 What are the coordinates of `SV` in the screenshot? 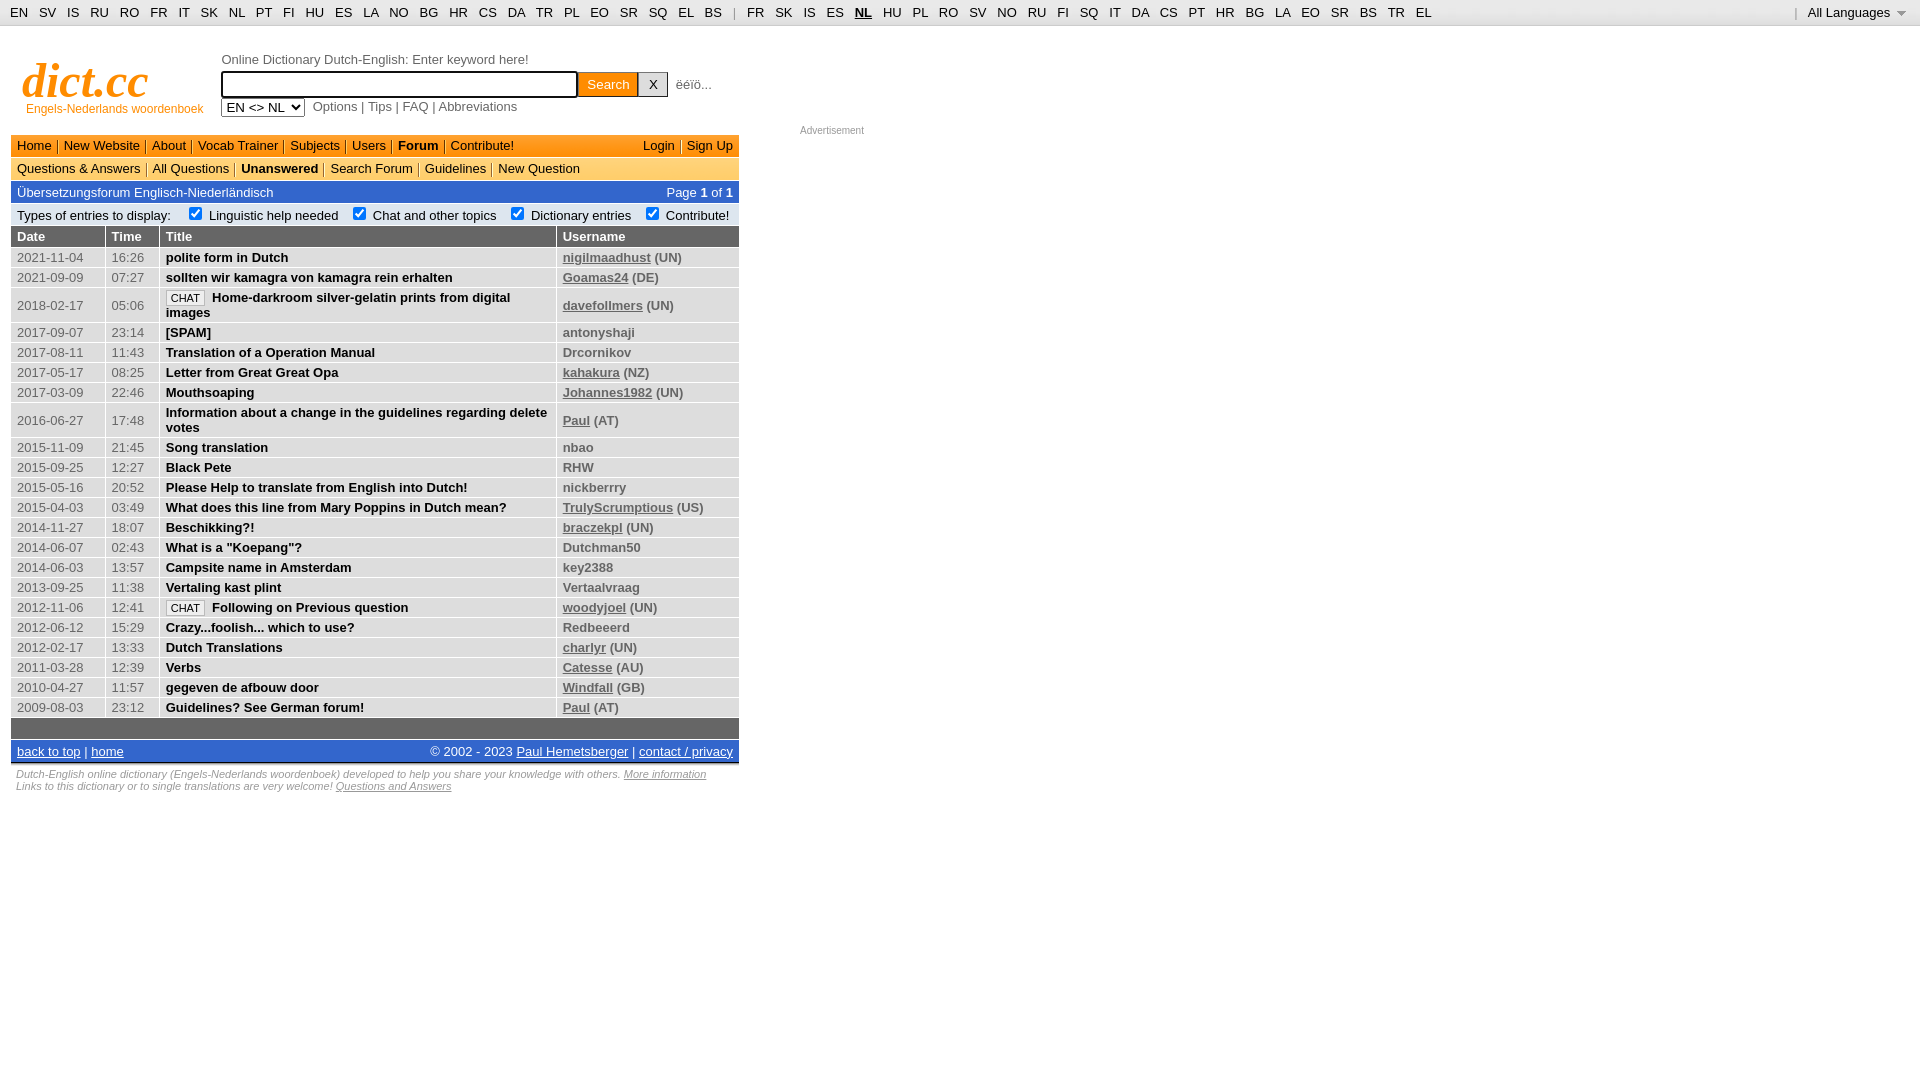 It's located at (977, 12).